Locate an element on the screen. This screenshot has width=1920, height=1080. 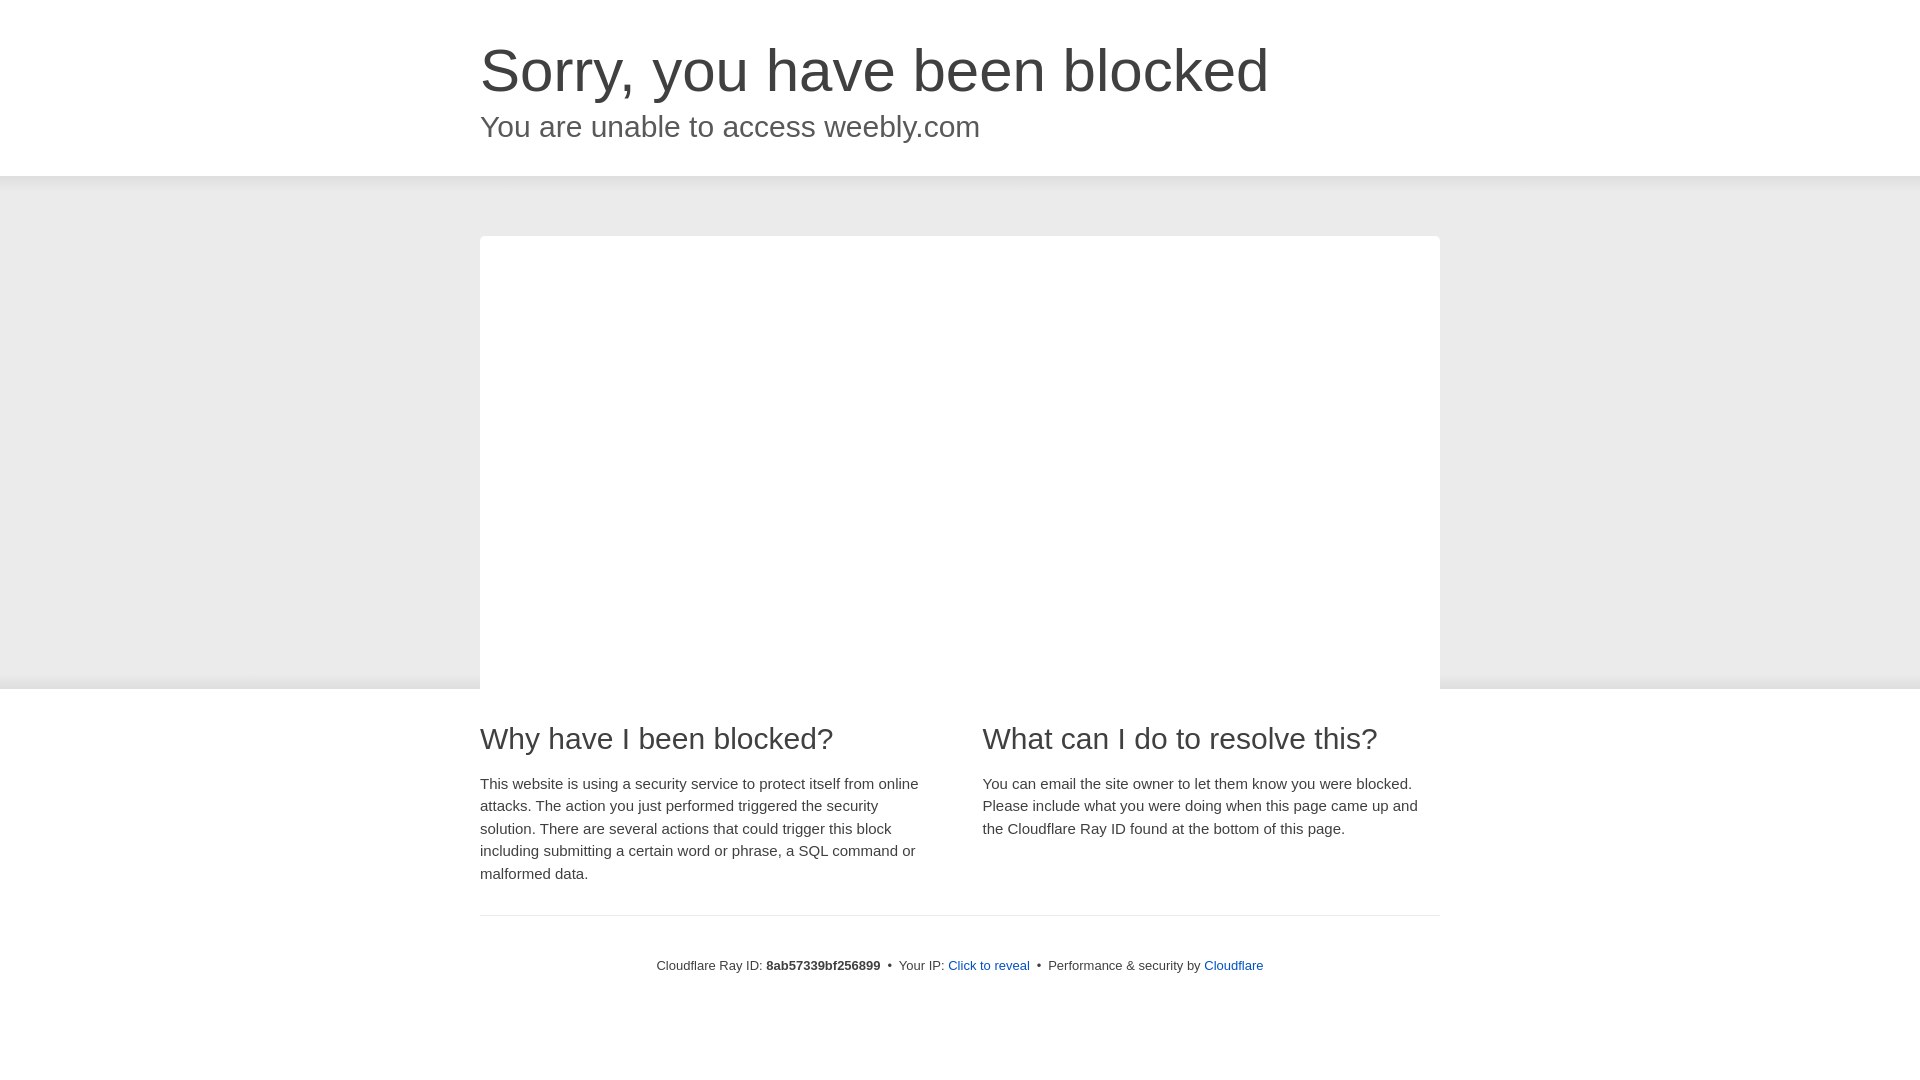
Click to reveal is located at coordinates (988, 966).